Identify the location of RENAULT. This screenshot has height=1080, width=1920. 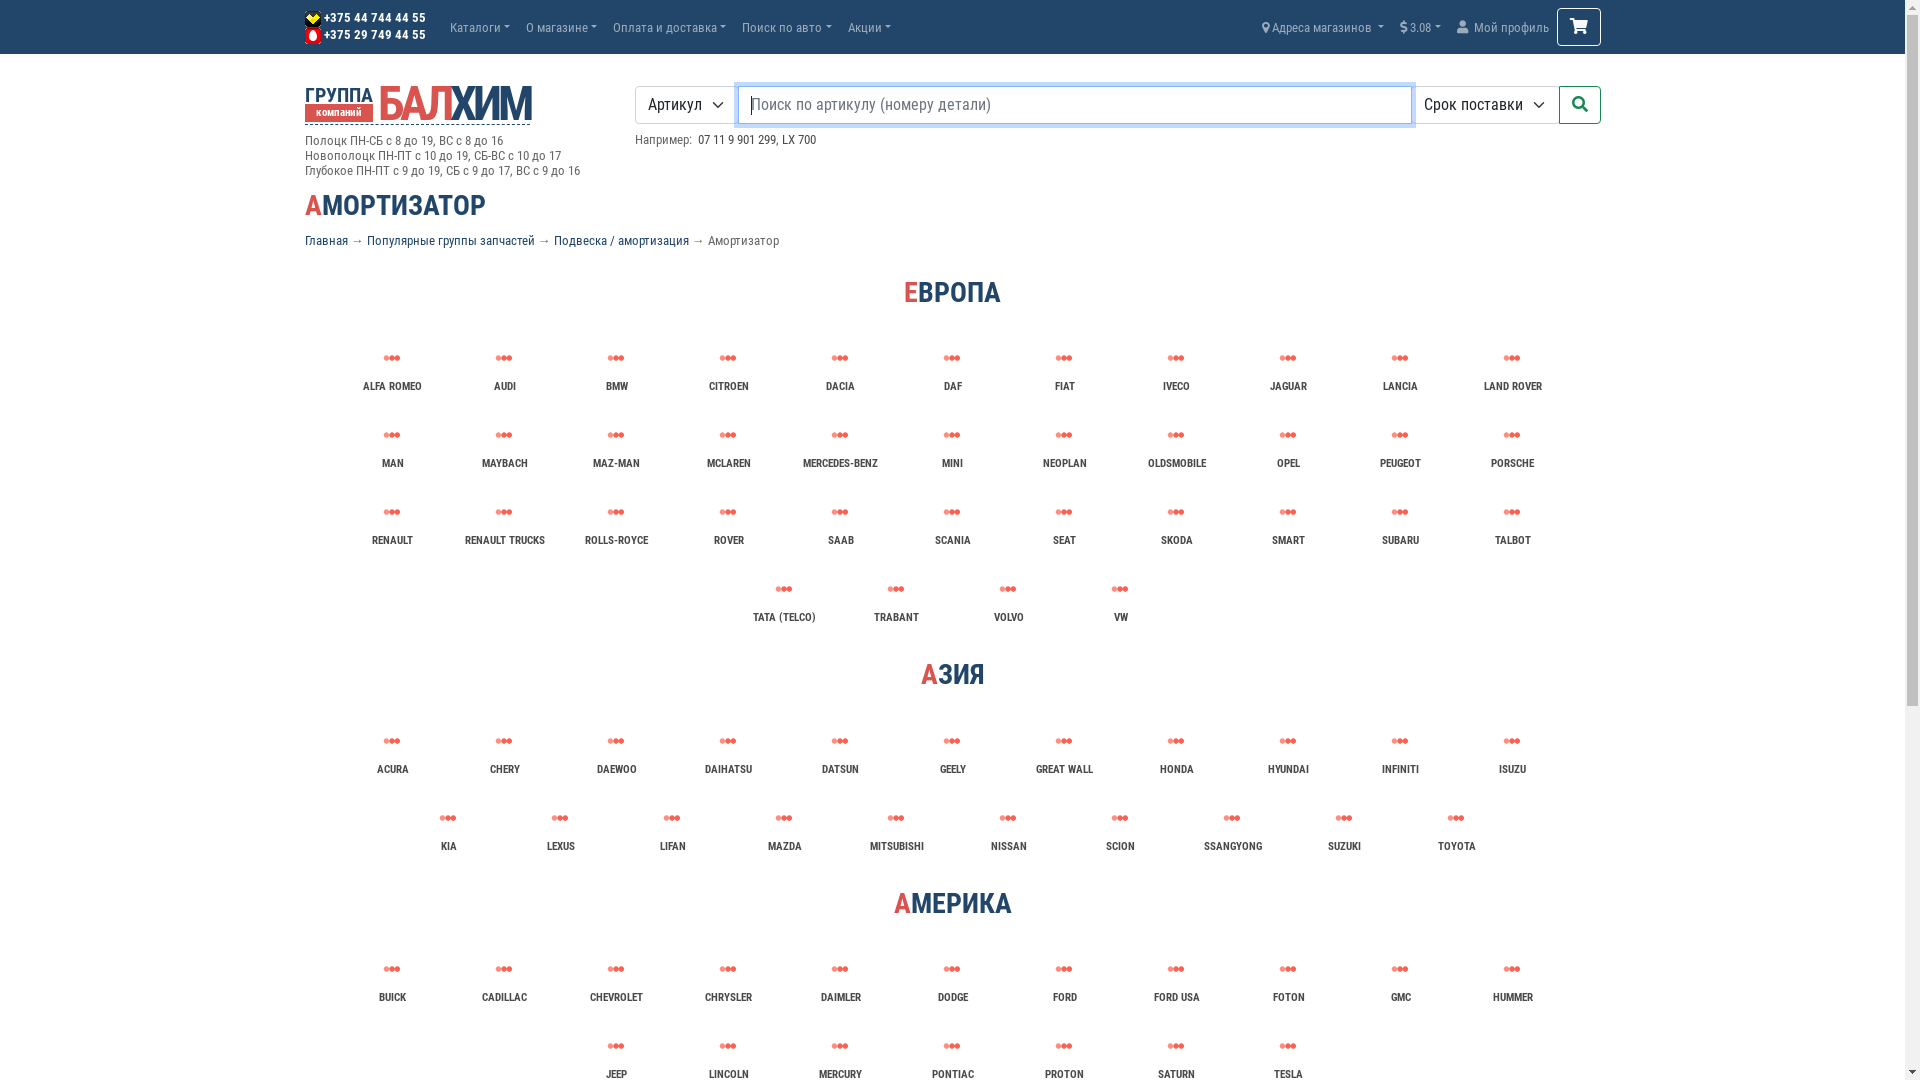
(392, 520).